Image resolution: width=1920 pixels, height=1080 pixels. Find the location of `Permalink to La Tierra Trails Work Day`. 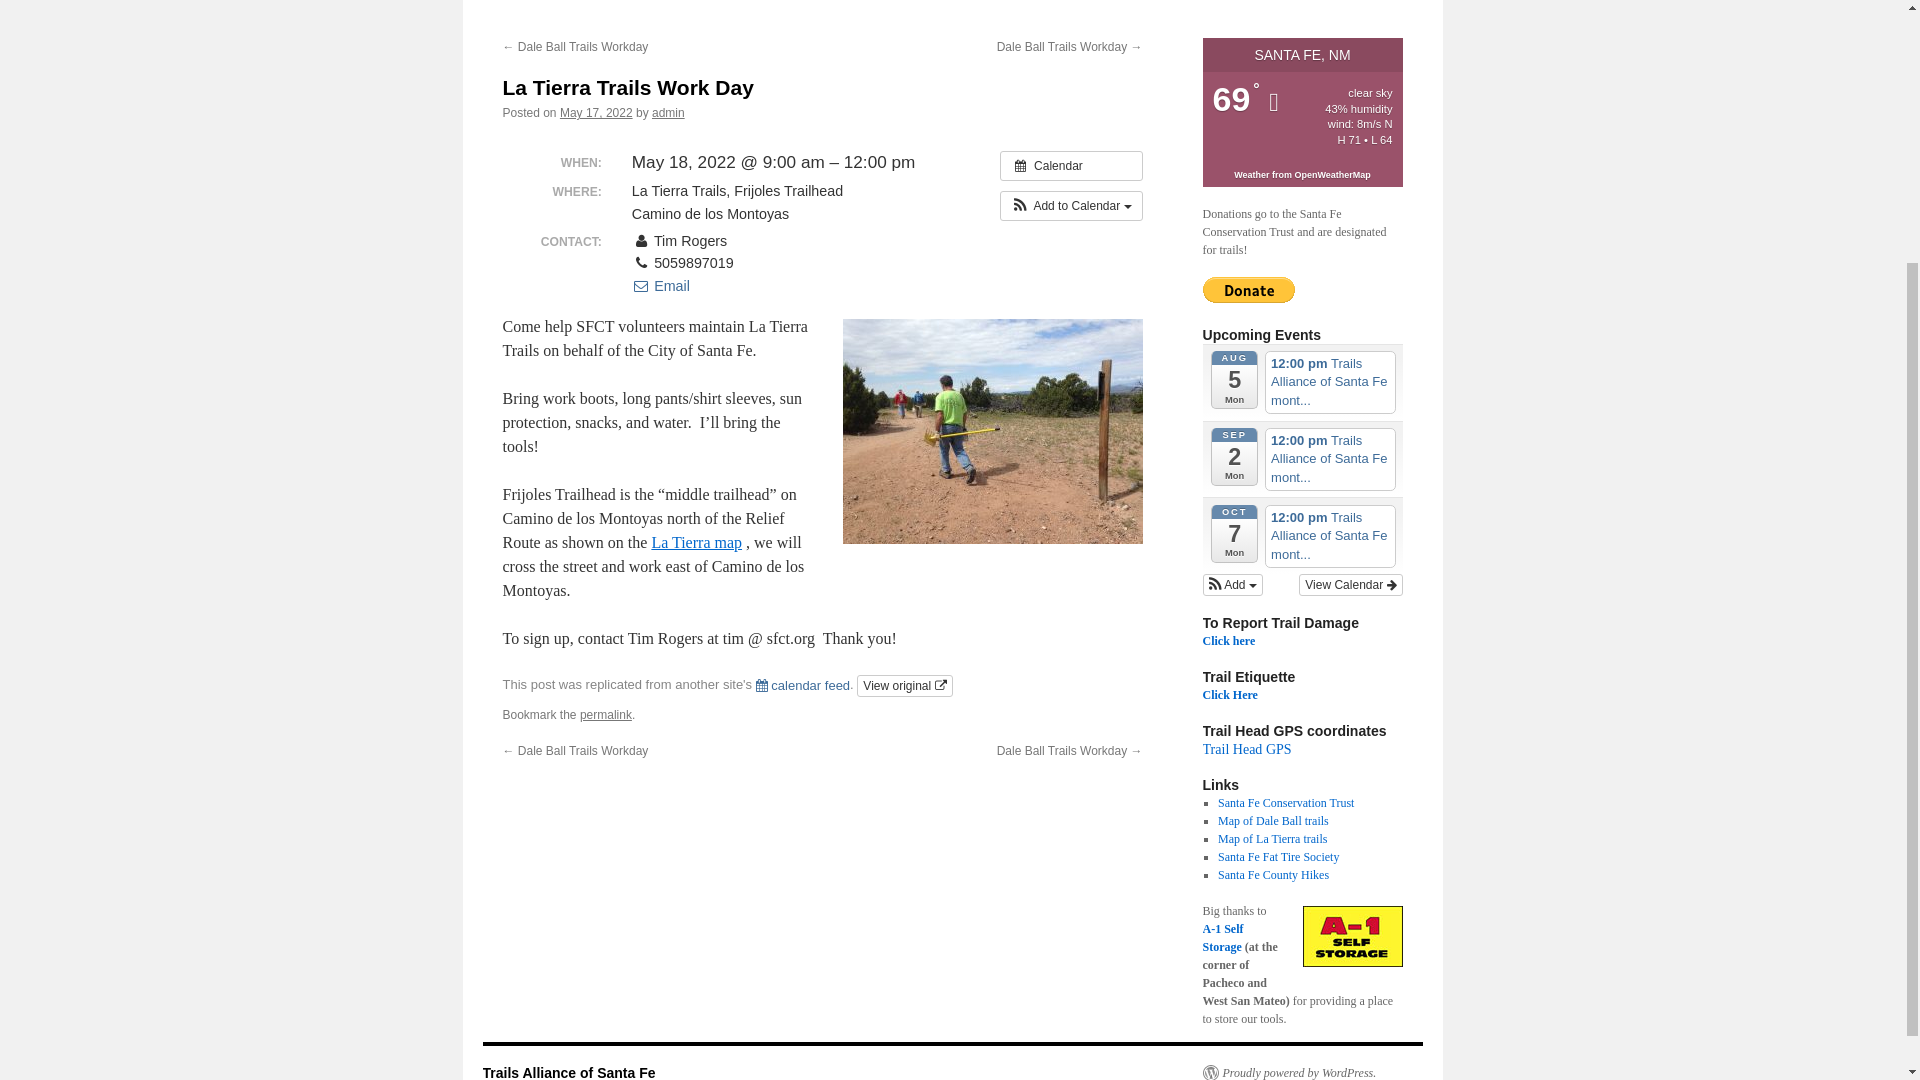

Permalink to La Tierra Trails Work Day is located at coordinates (605, 715).